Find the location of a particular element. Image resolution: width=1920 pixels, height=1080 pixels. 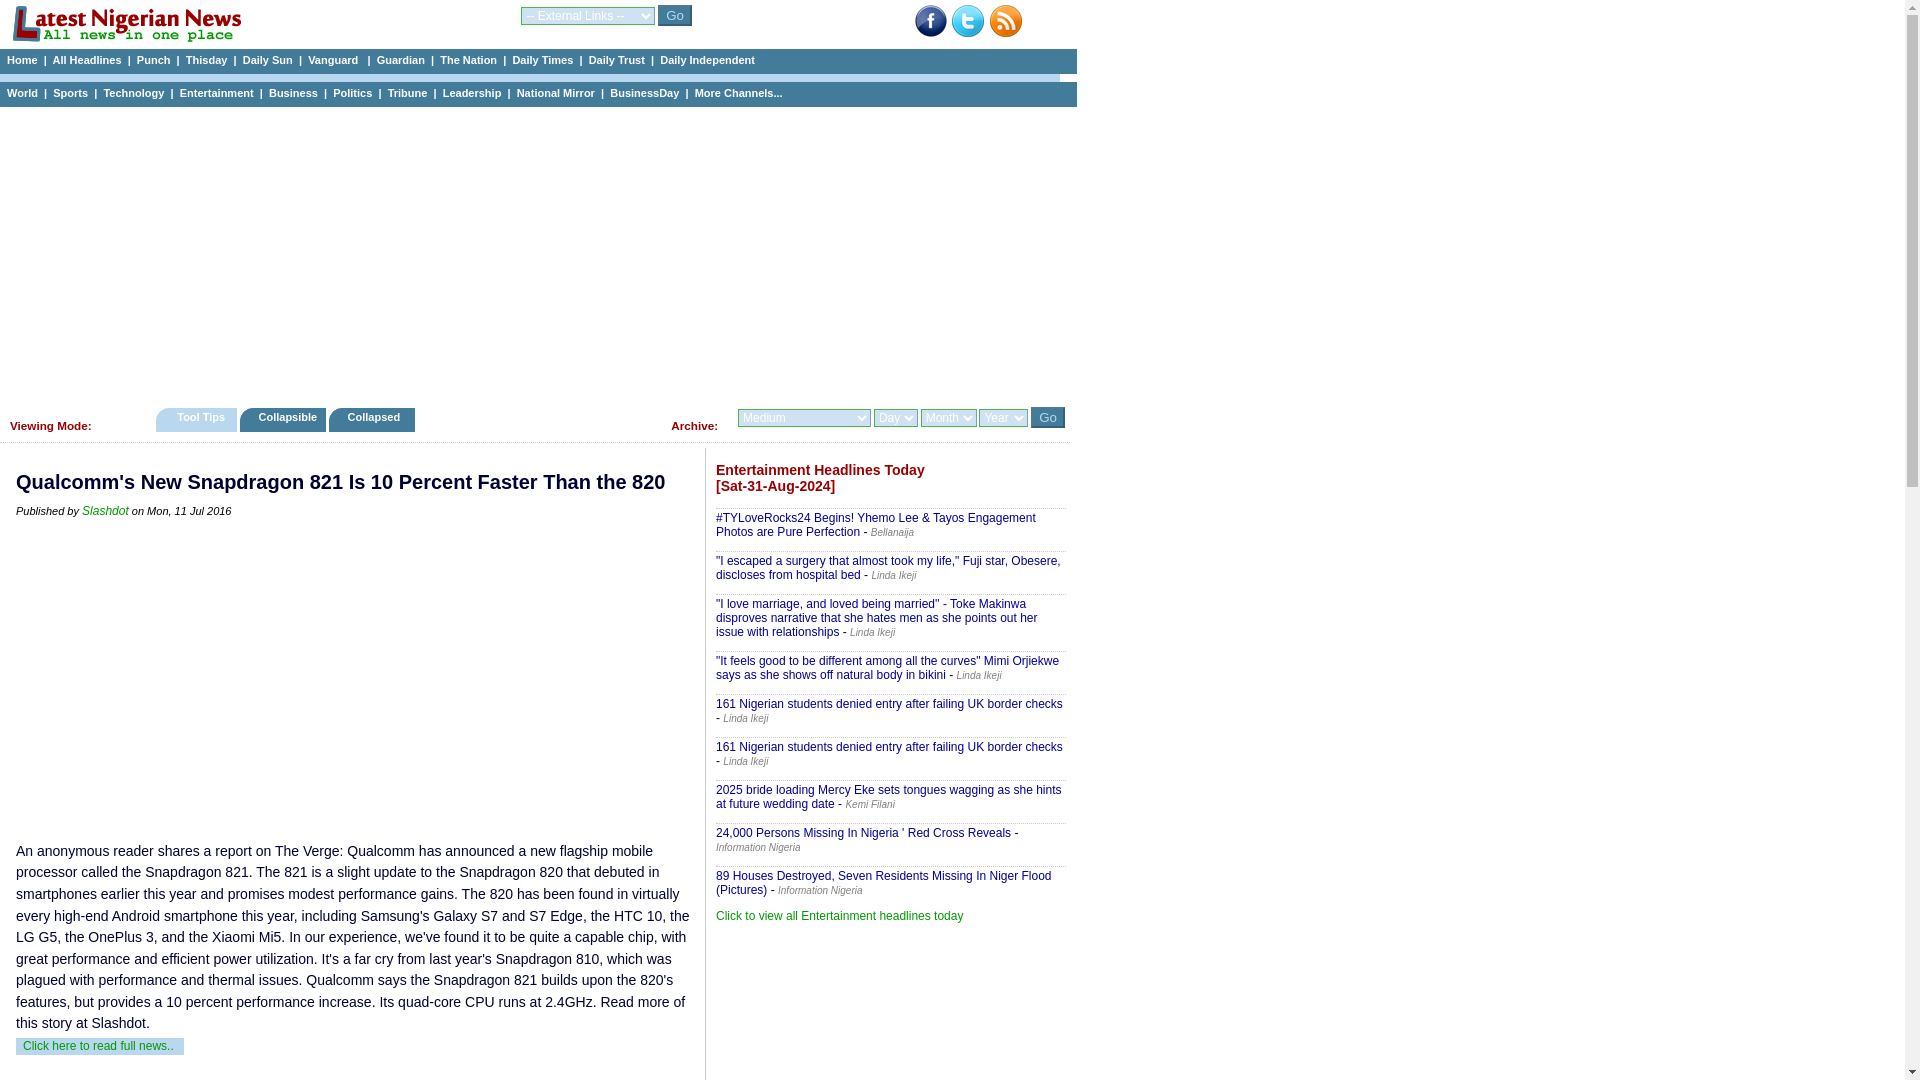

Home is located at coordinates (22, 60).